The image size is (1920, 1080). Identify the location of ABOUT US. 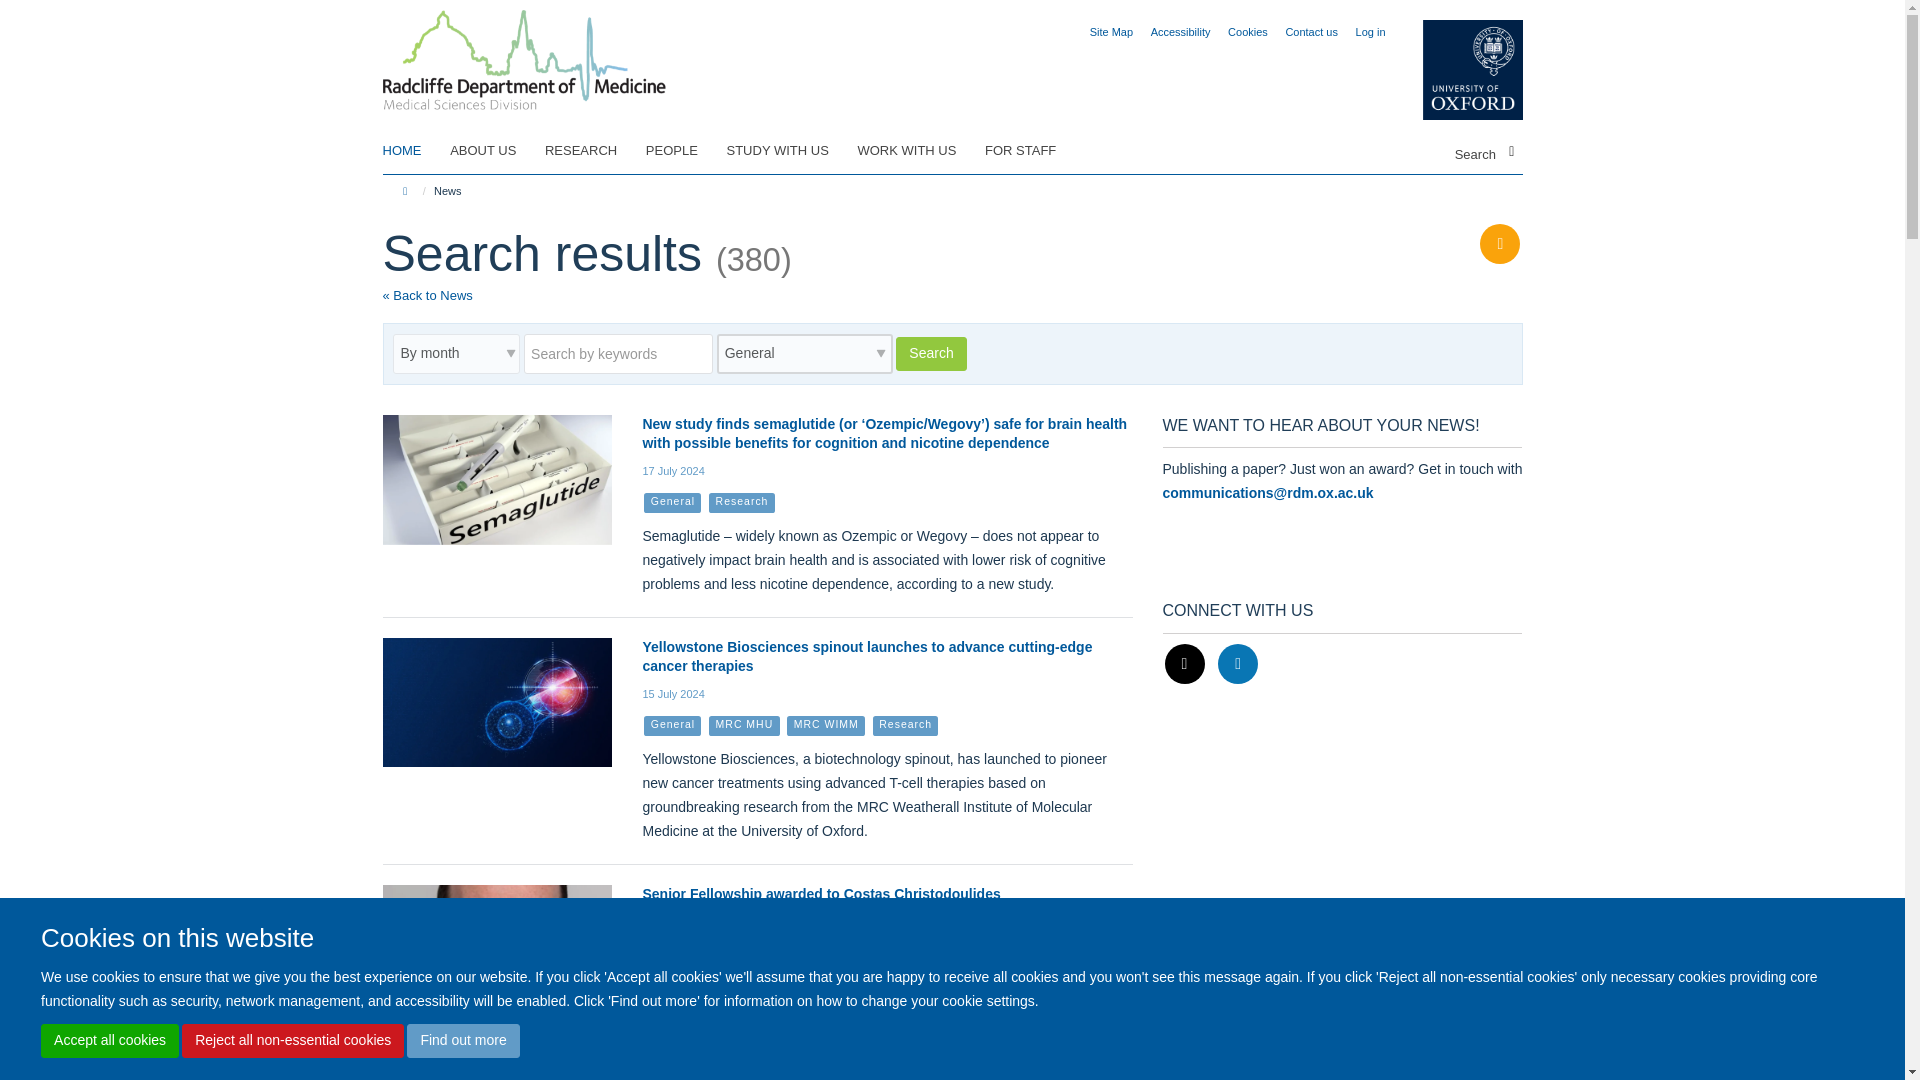
(495, 151).